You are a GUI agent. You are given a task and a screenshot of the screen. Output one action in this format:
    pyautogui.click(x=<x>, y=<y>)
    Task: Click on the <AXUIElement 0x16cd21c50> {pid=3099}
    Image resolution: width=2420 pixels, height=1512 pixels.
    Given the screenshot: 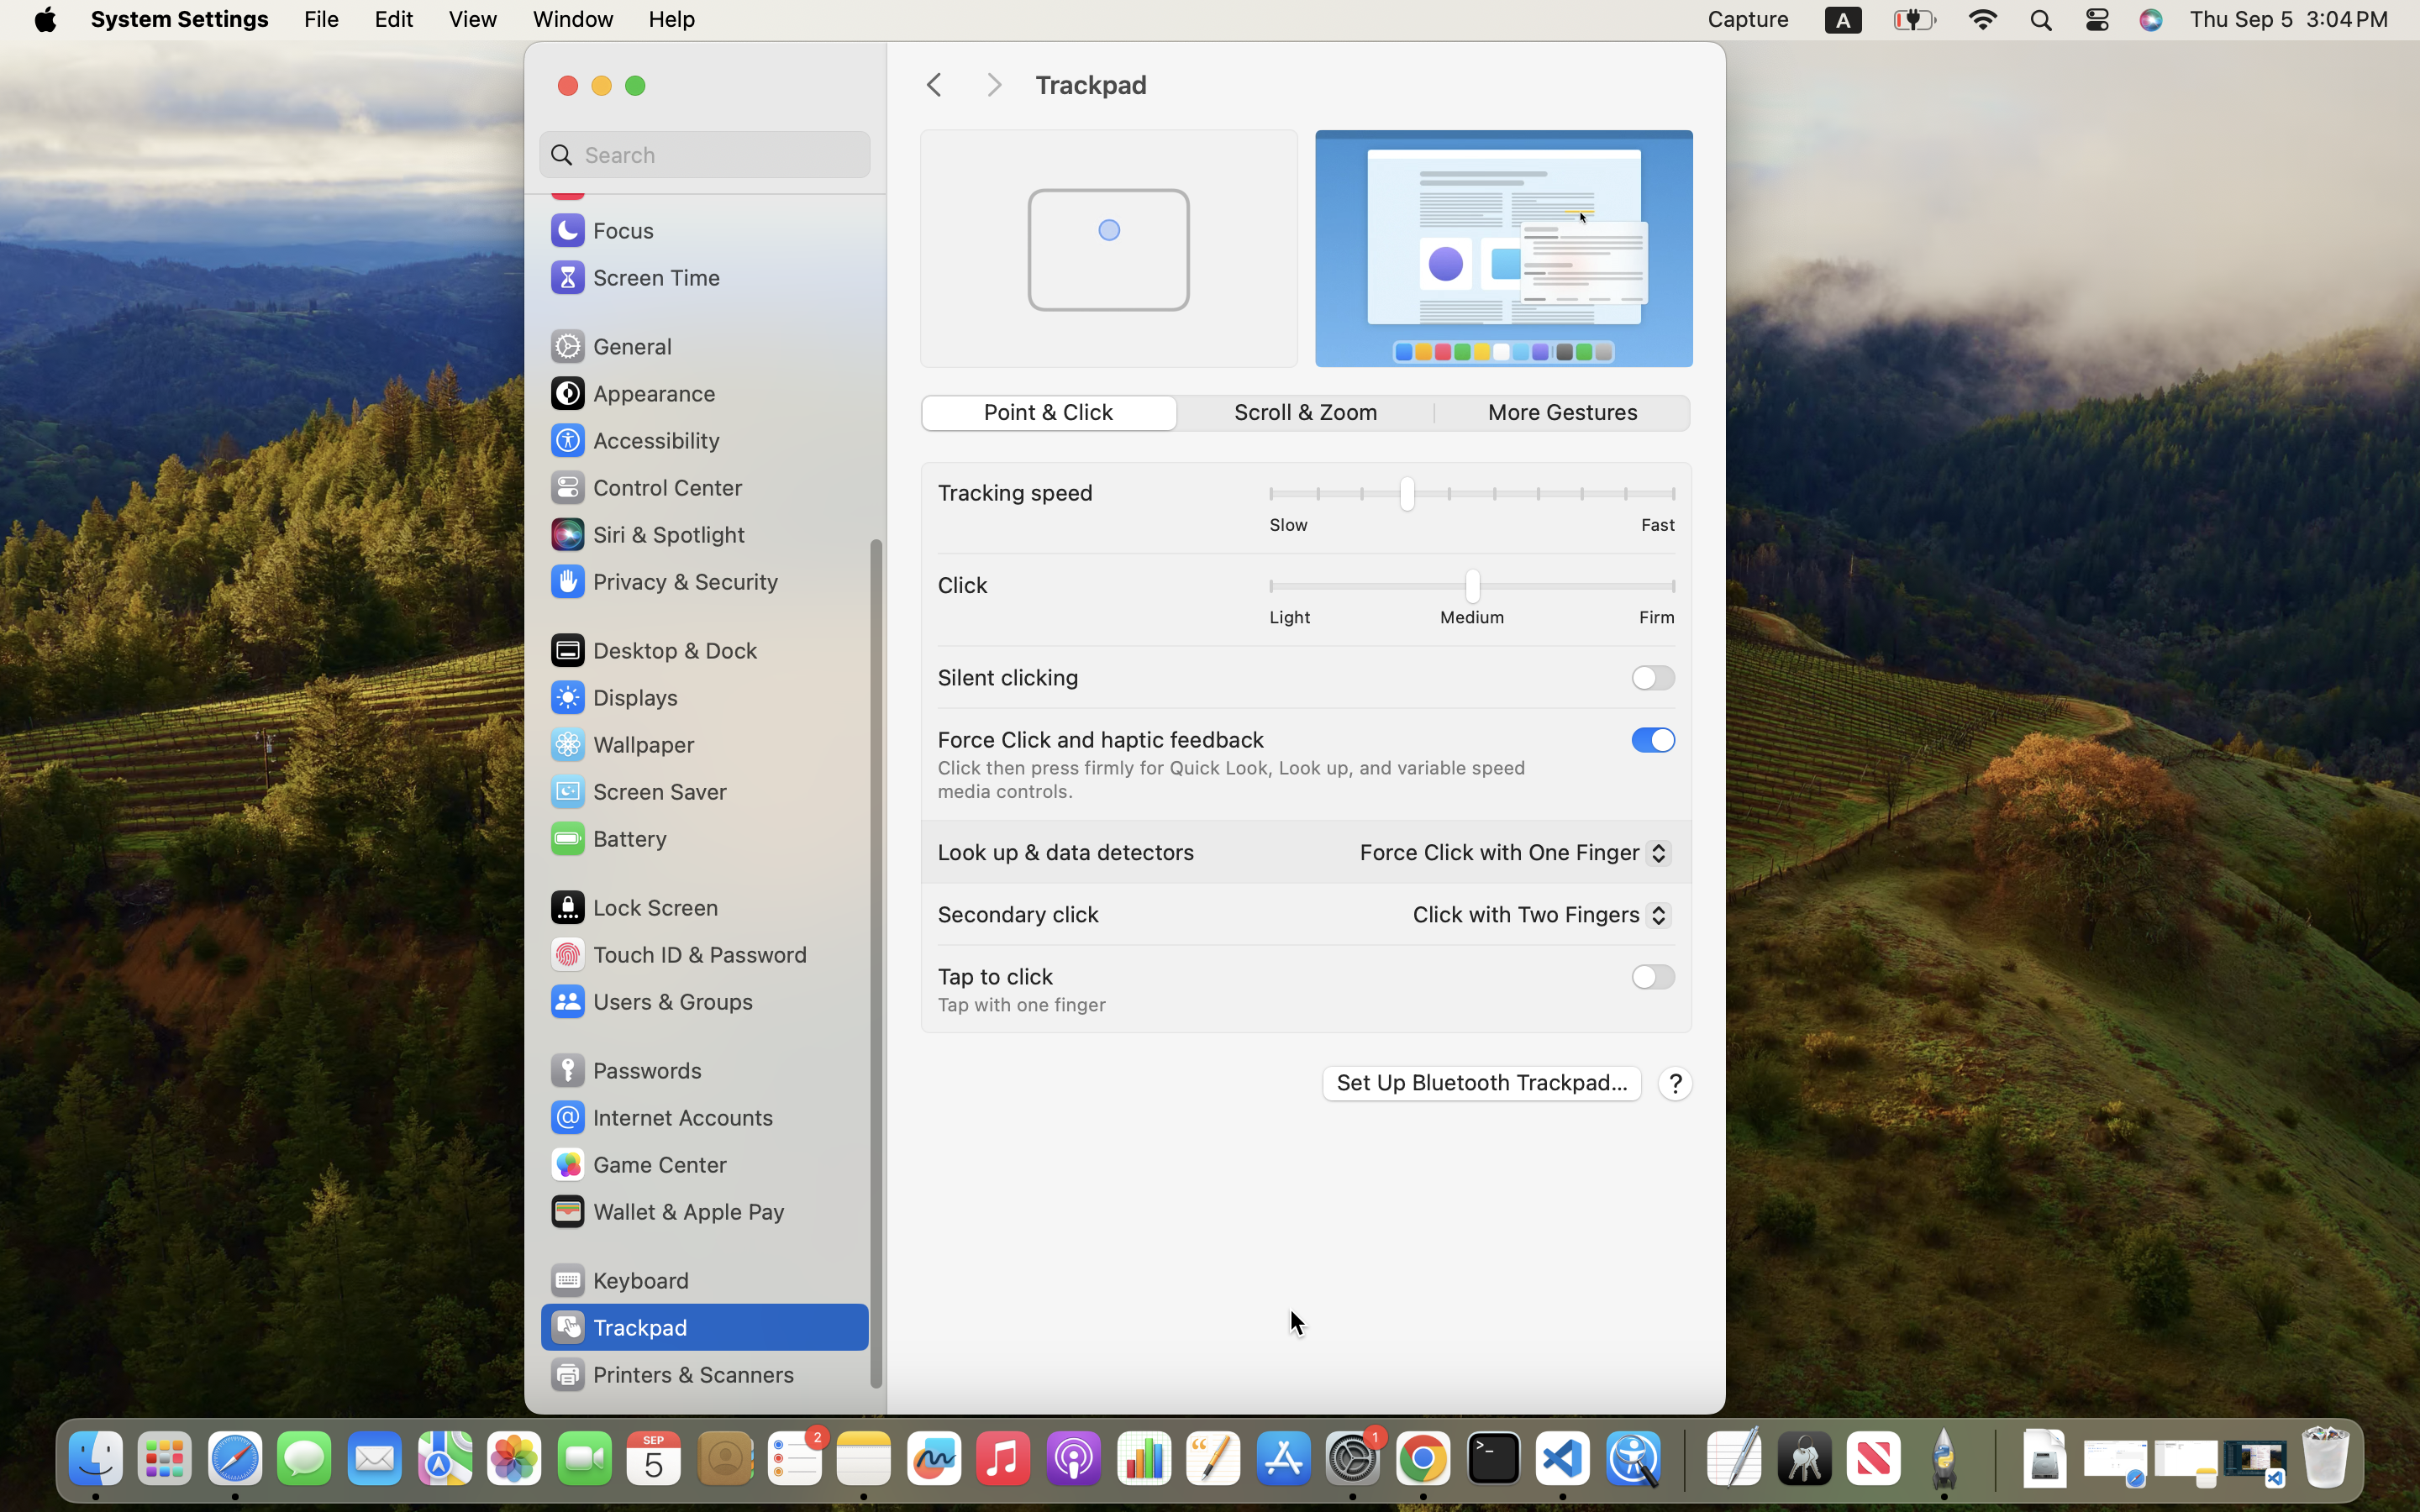 What is the action you would take?
    pyautogui.click(x=1306, y=413)
    